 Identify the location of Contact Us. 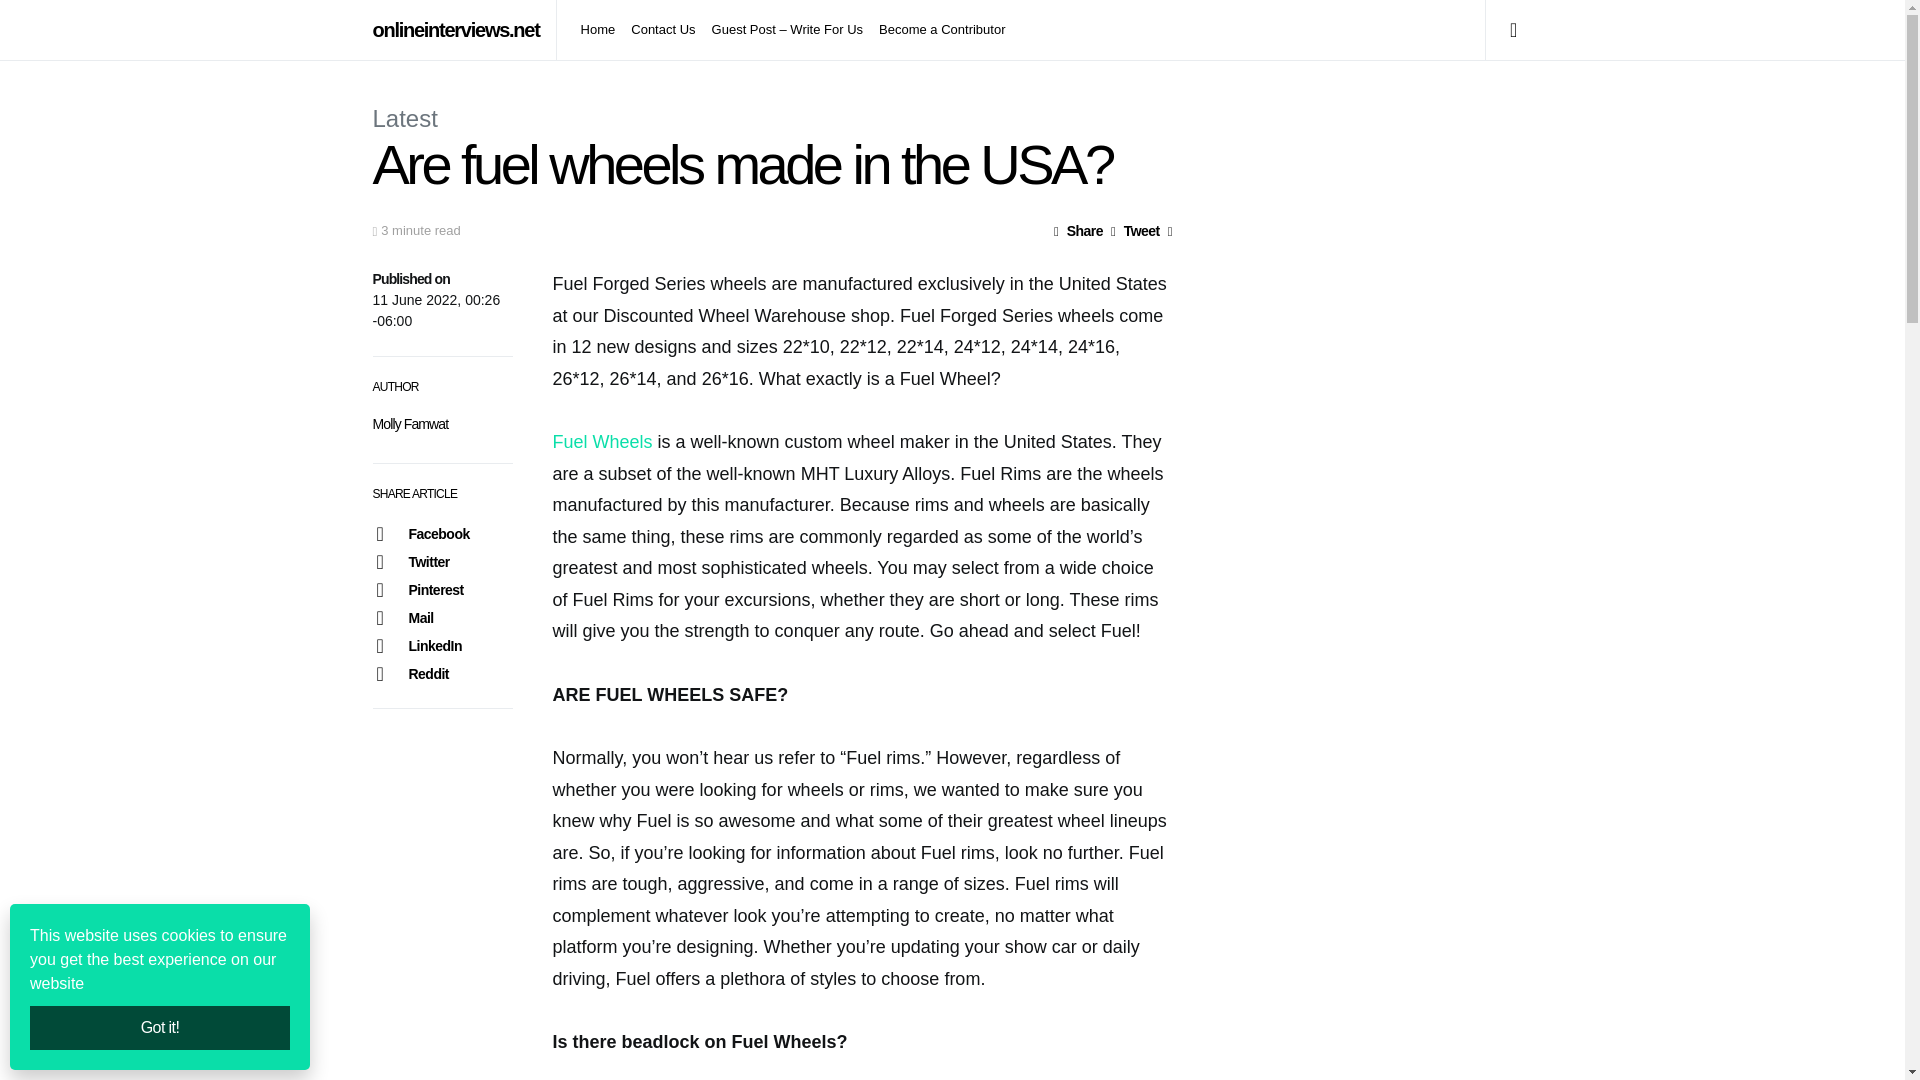
(662, 30).